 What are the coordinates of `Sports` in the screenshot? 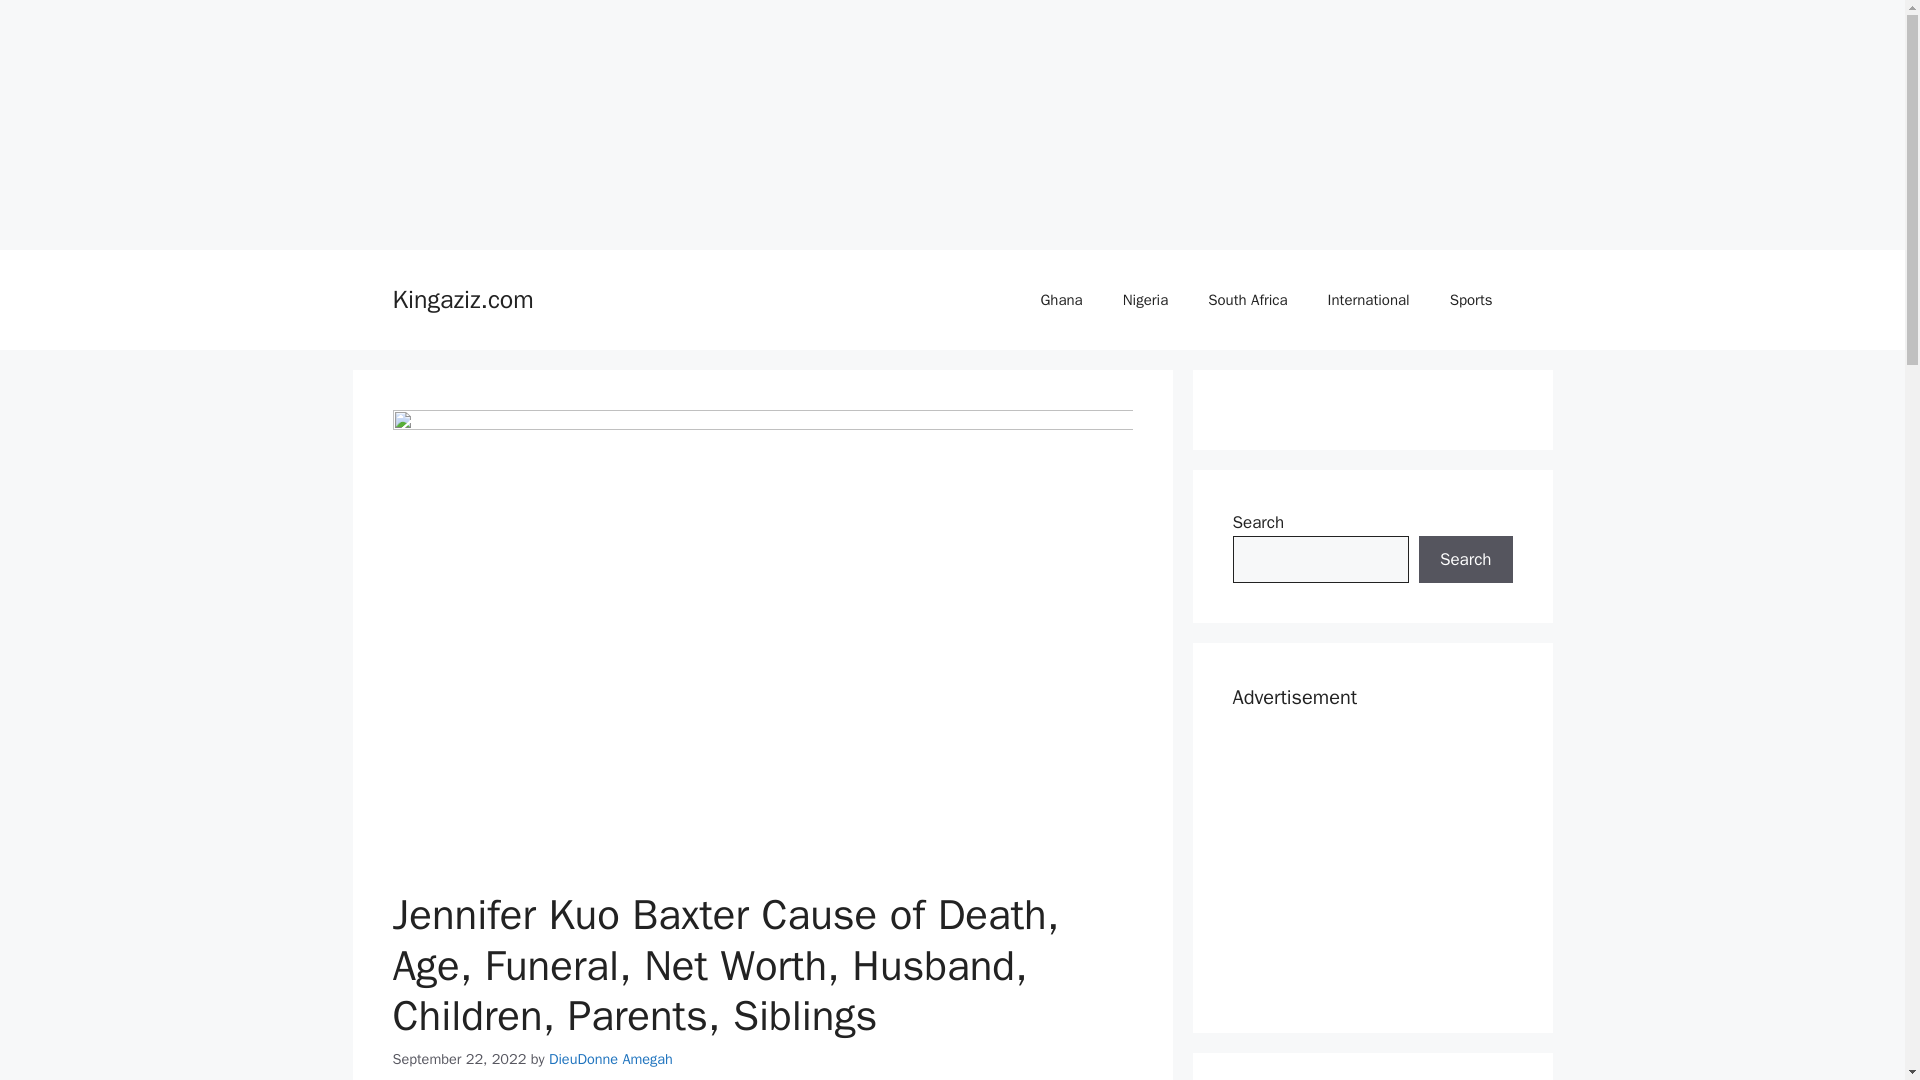 It's located at (1471, 300).